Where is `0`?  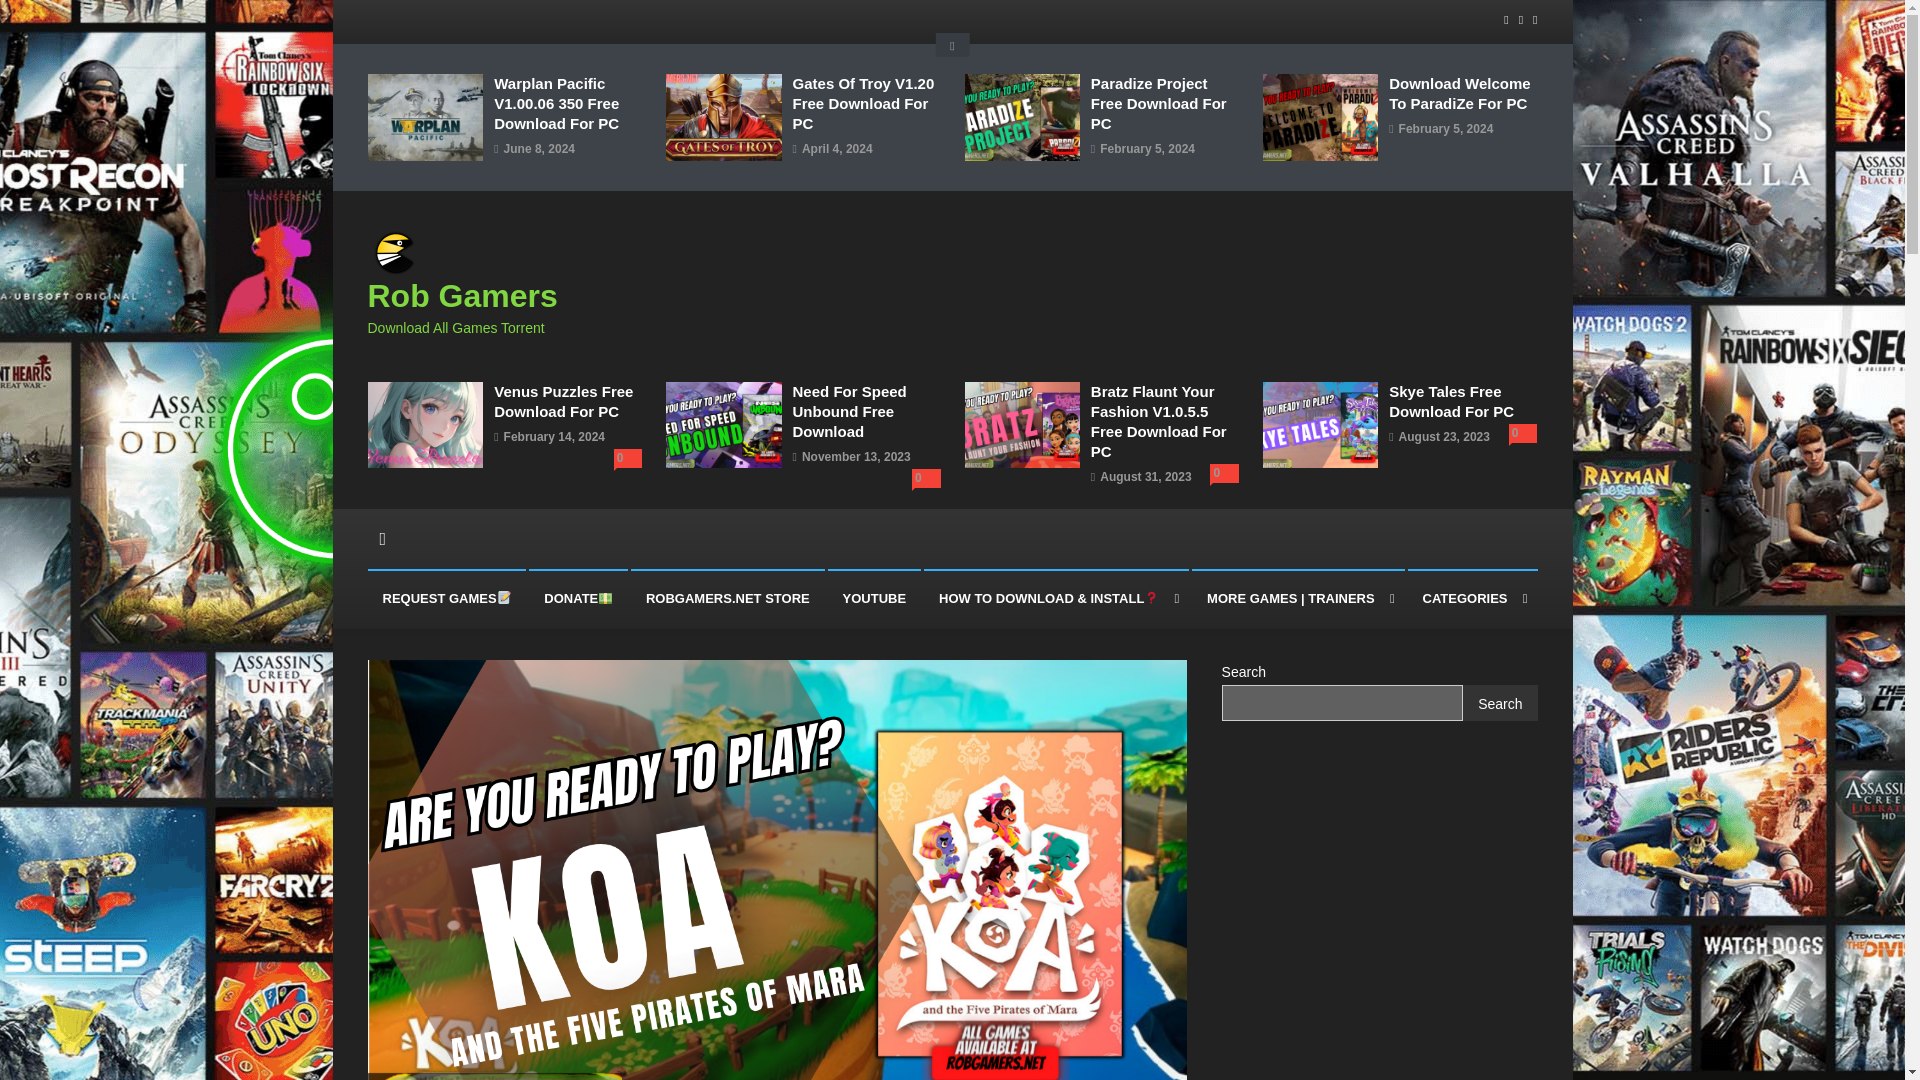
0 is located at coordinates (628, 458).